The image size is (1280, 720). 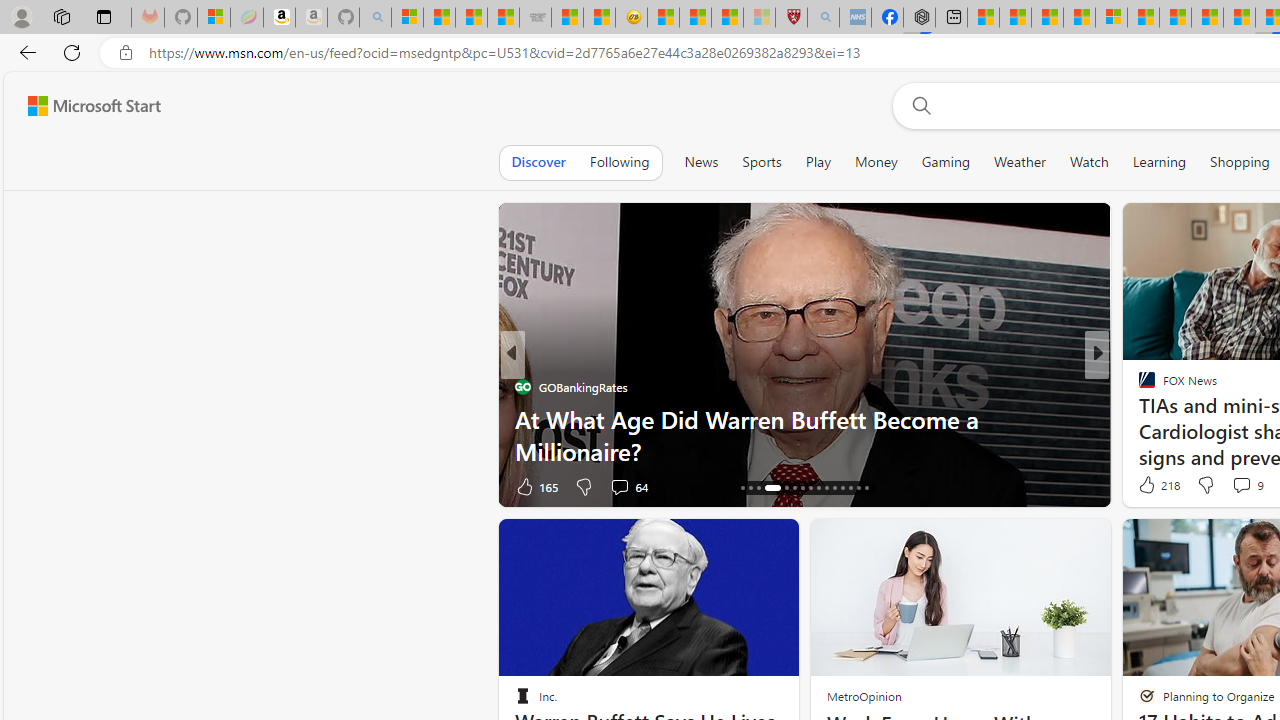 What do you see at coordinates (1244, 486) in the screenshot?
I see `View comments 23 Comment` at bounding box center [1244, 486].